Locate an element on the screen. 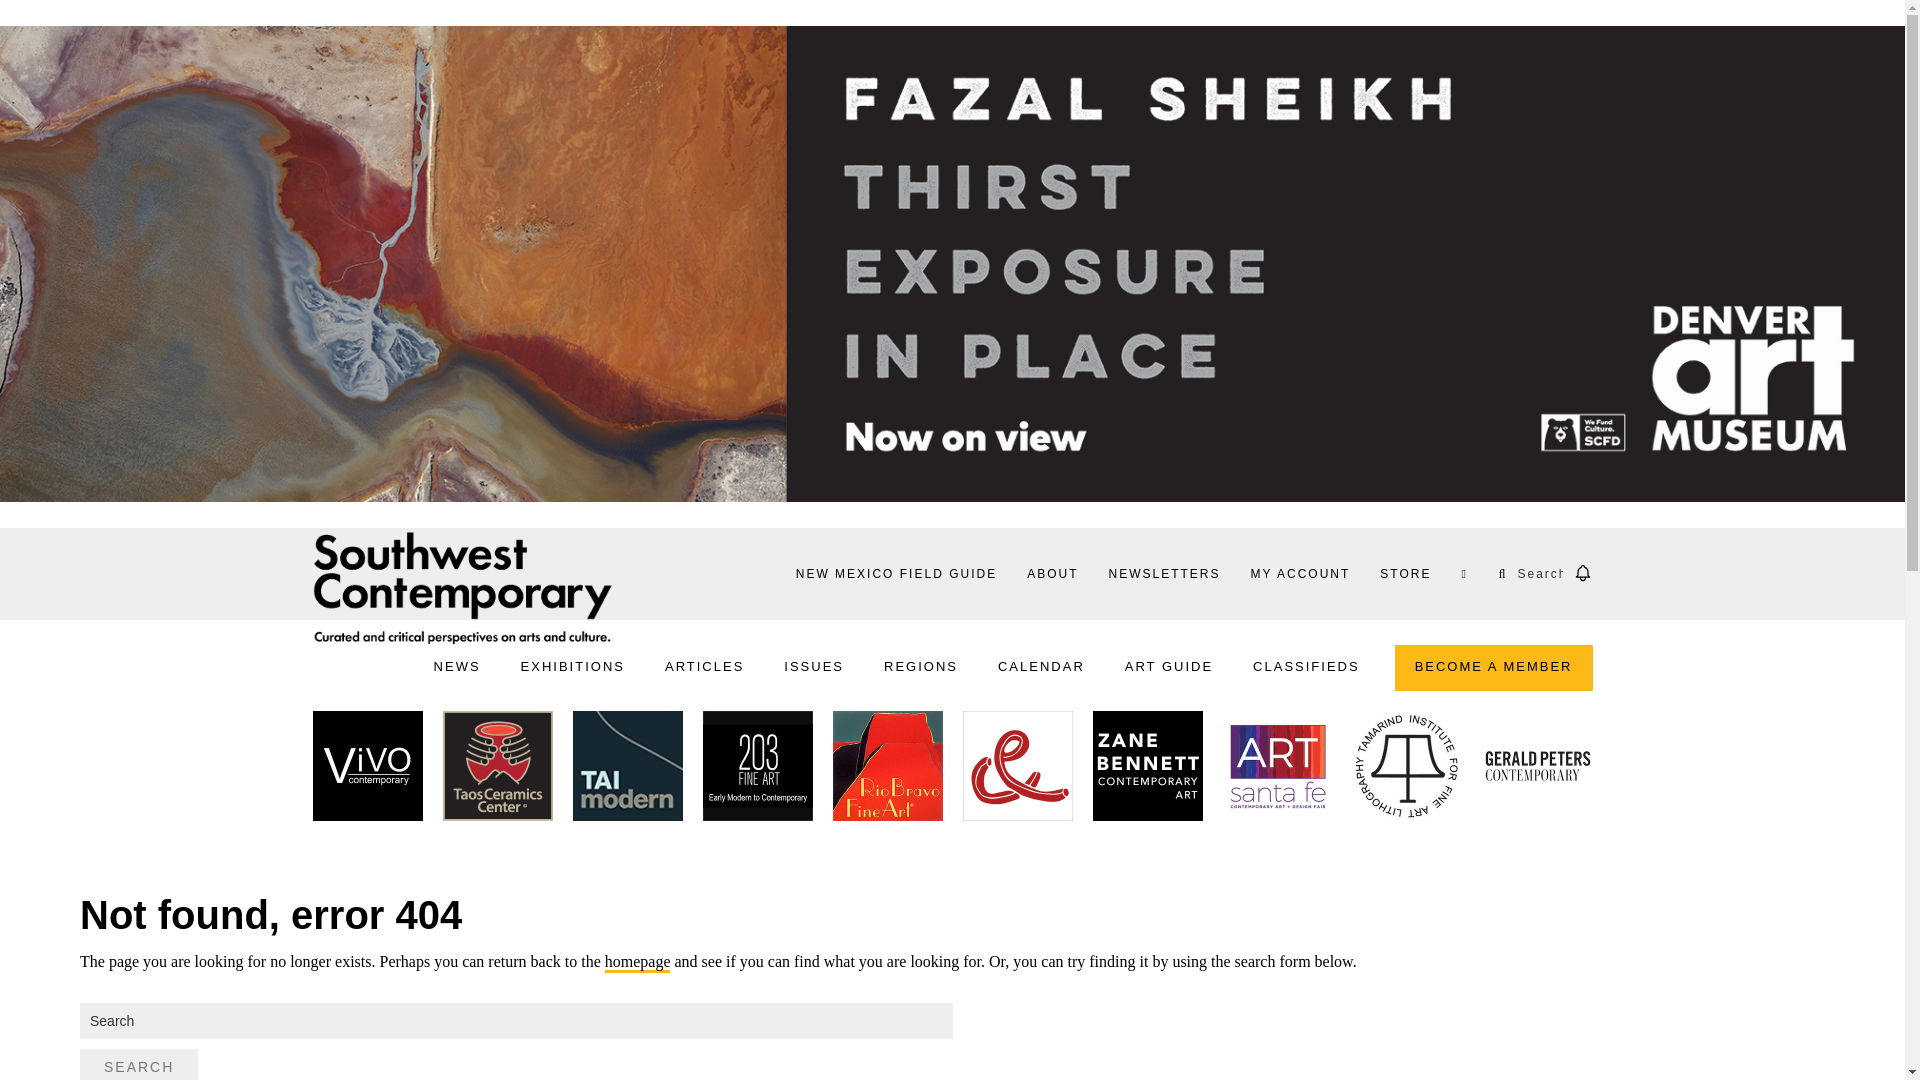 Image resolution: width=1920 pixels, height=1080 pixels. ABOUT is located at coordinates (1052, 574).